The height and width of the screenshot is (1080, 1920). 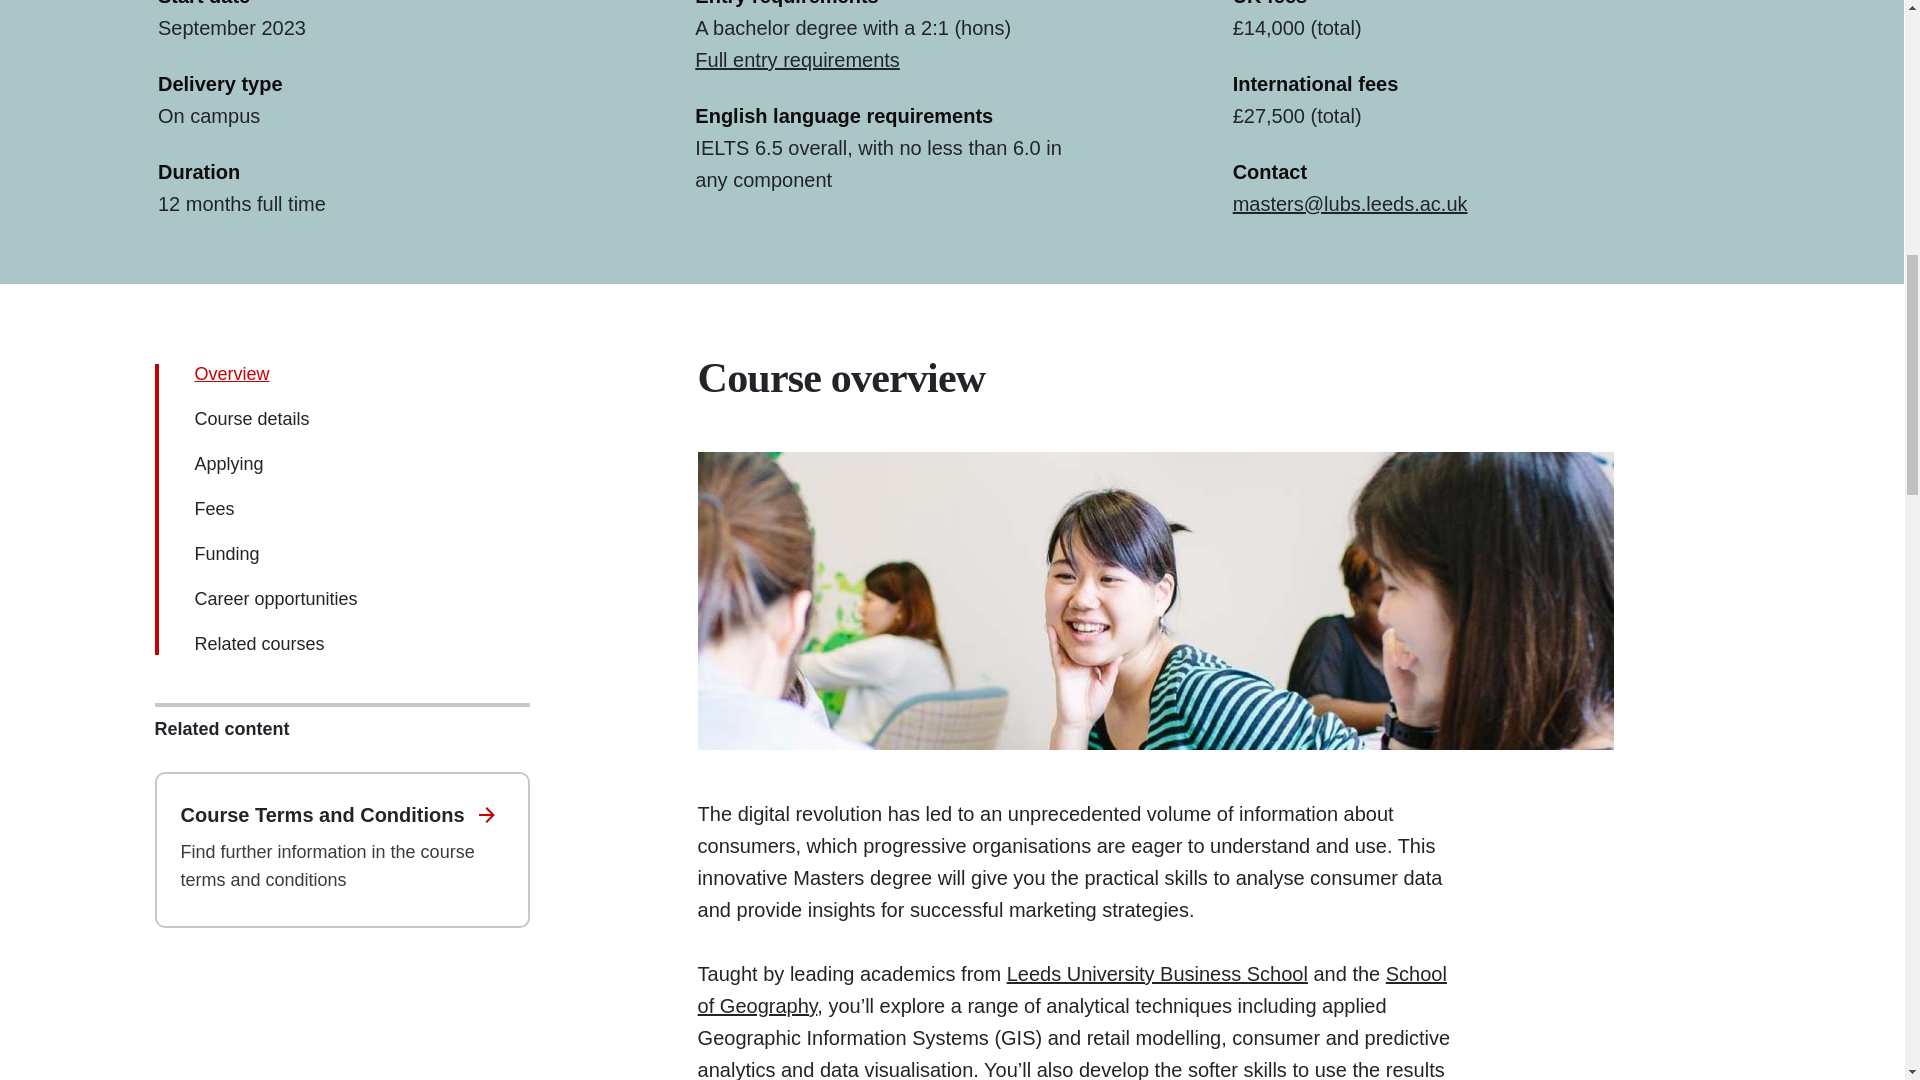 What do you see at coordinates (214, 508) in the screenshot?
I see `Fees` at bounding box center [214, 508].